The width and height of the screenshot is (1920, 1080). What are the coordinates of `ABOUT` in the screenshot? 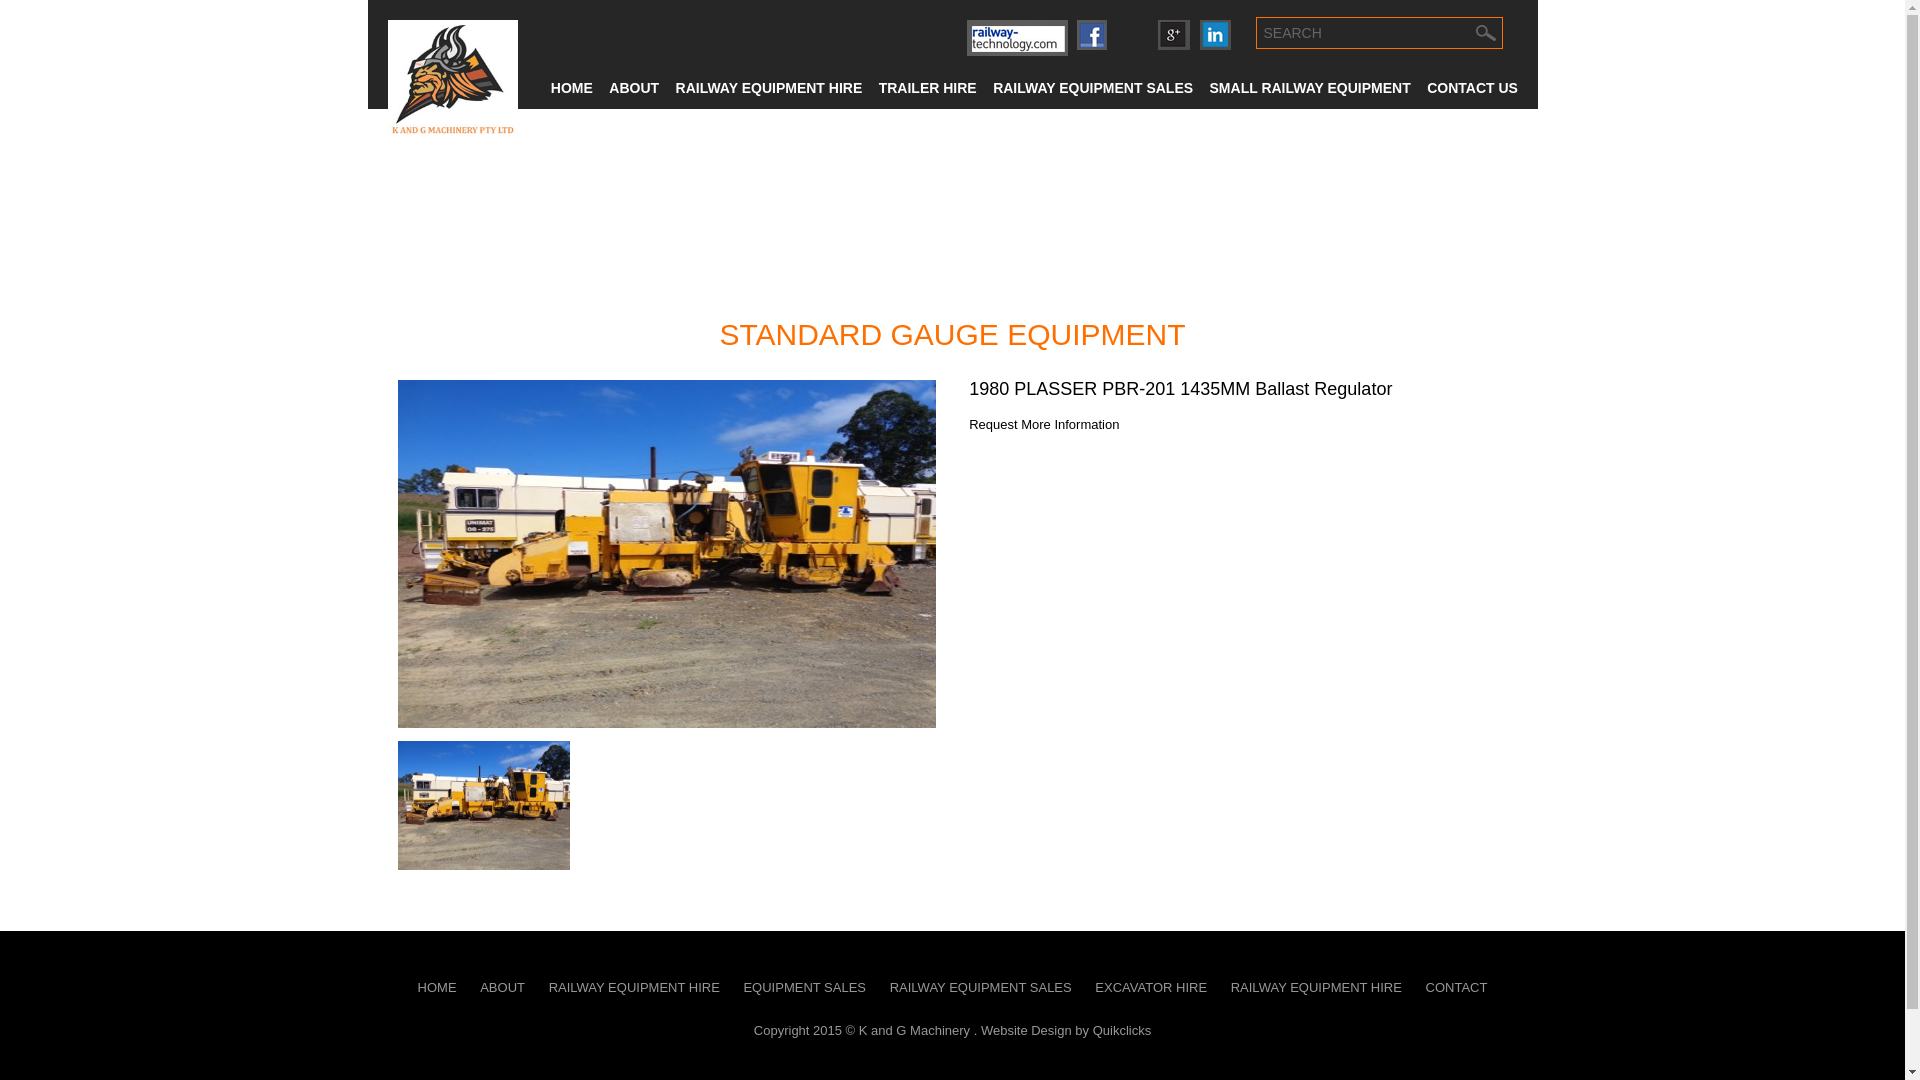 It's located at (502, 988).